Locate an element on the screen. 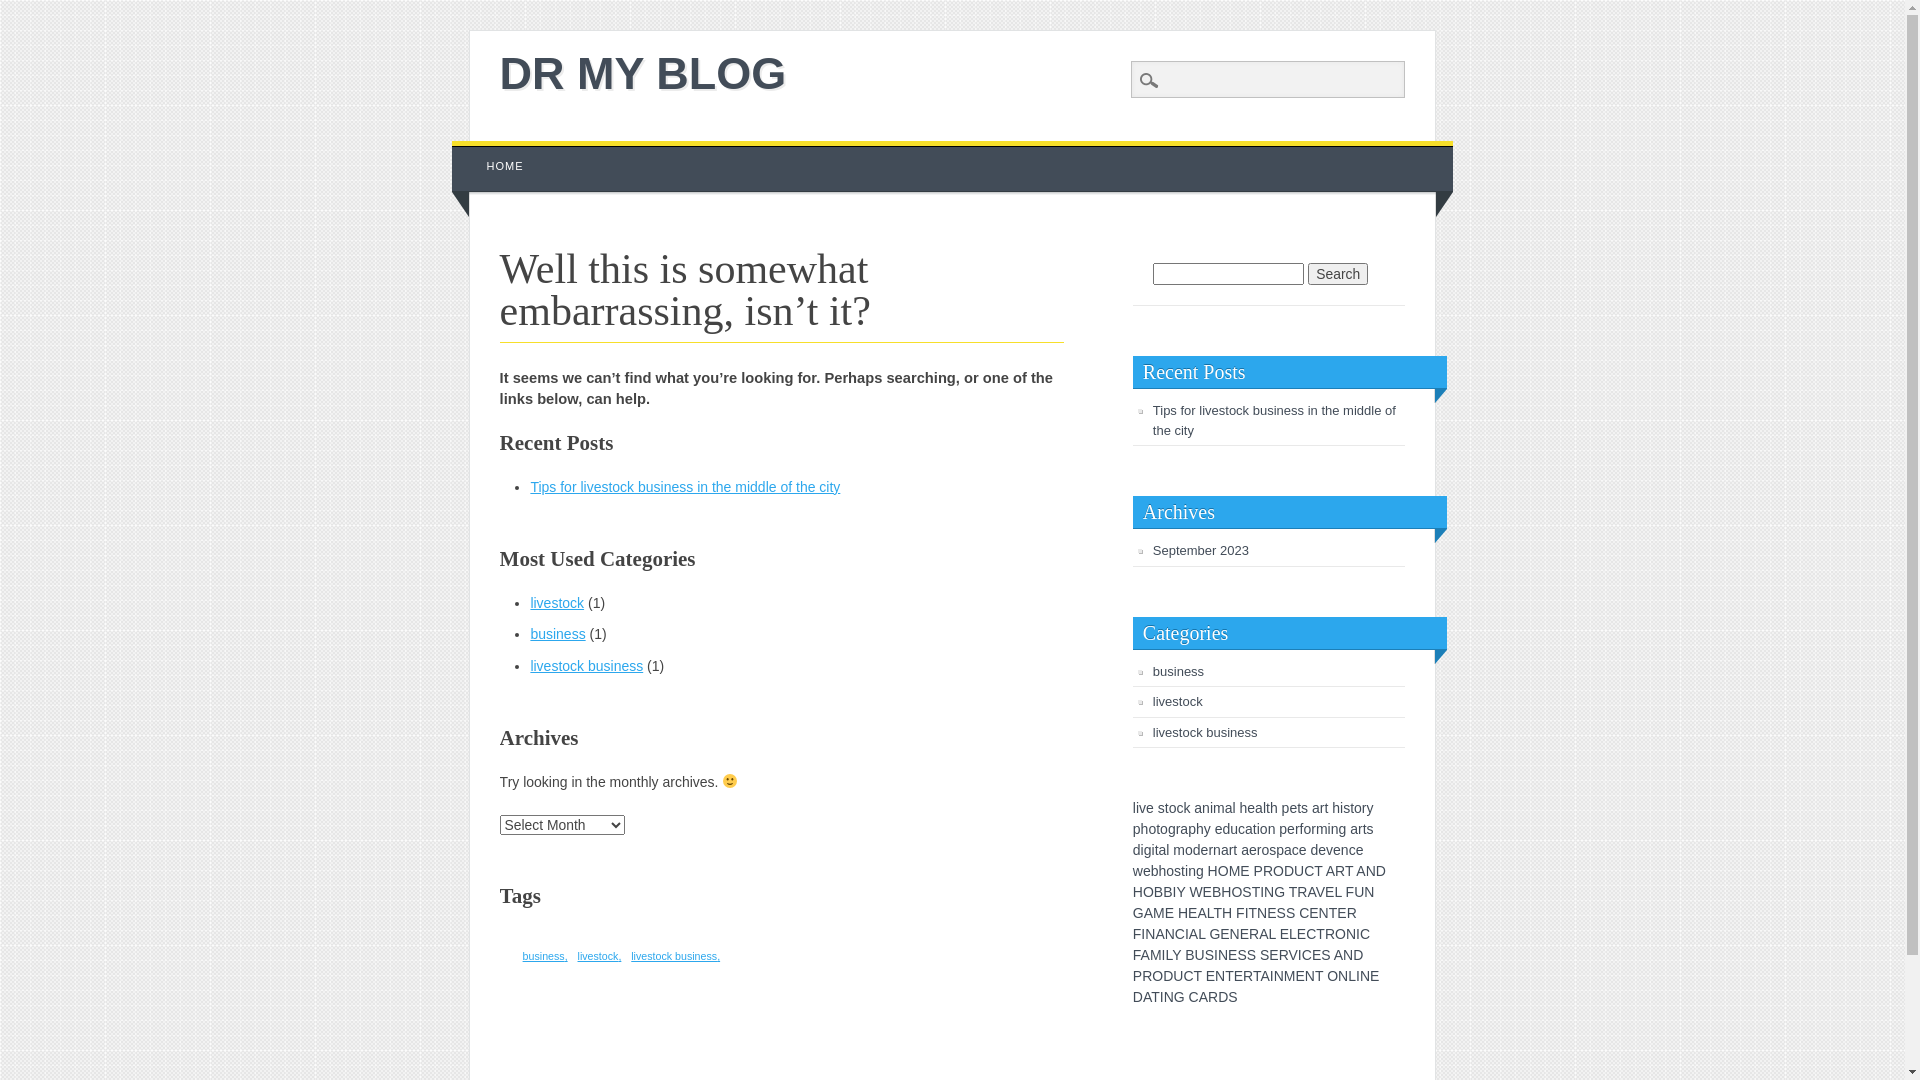  s is located at coordinates (1178, 871).